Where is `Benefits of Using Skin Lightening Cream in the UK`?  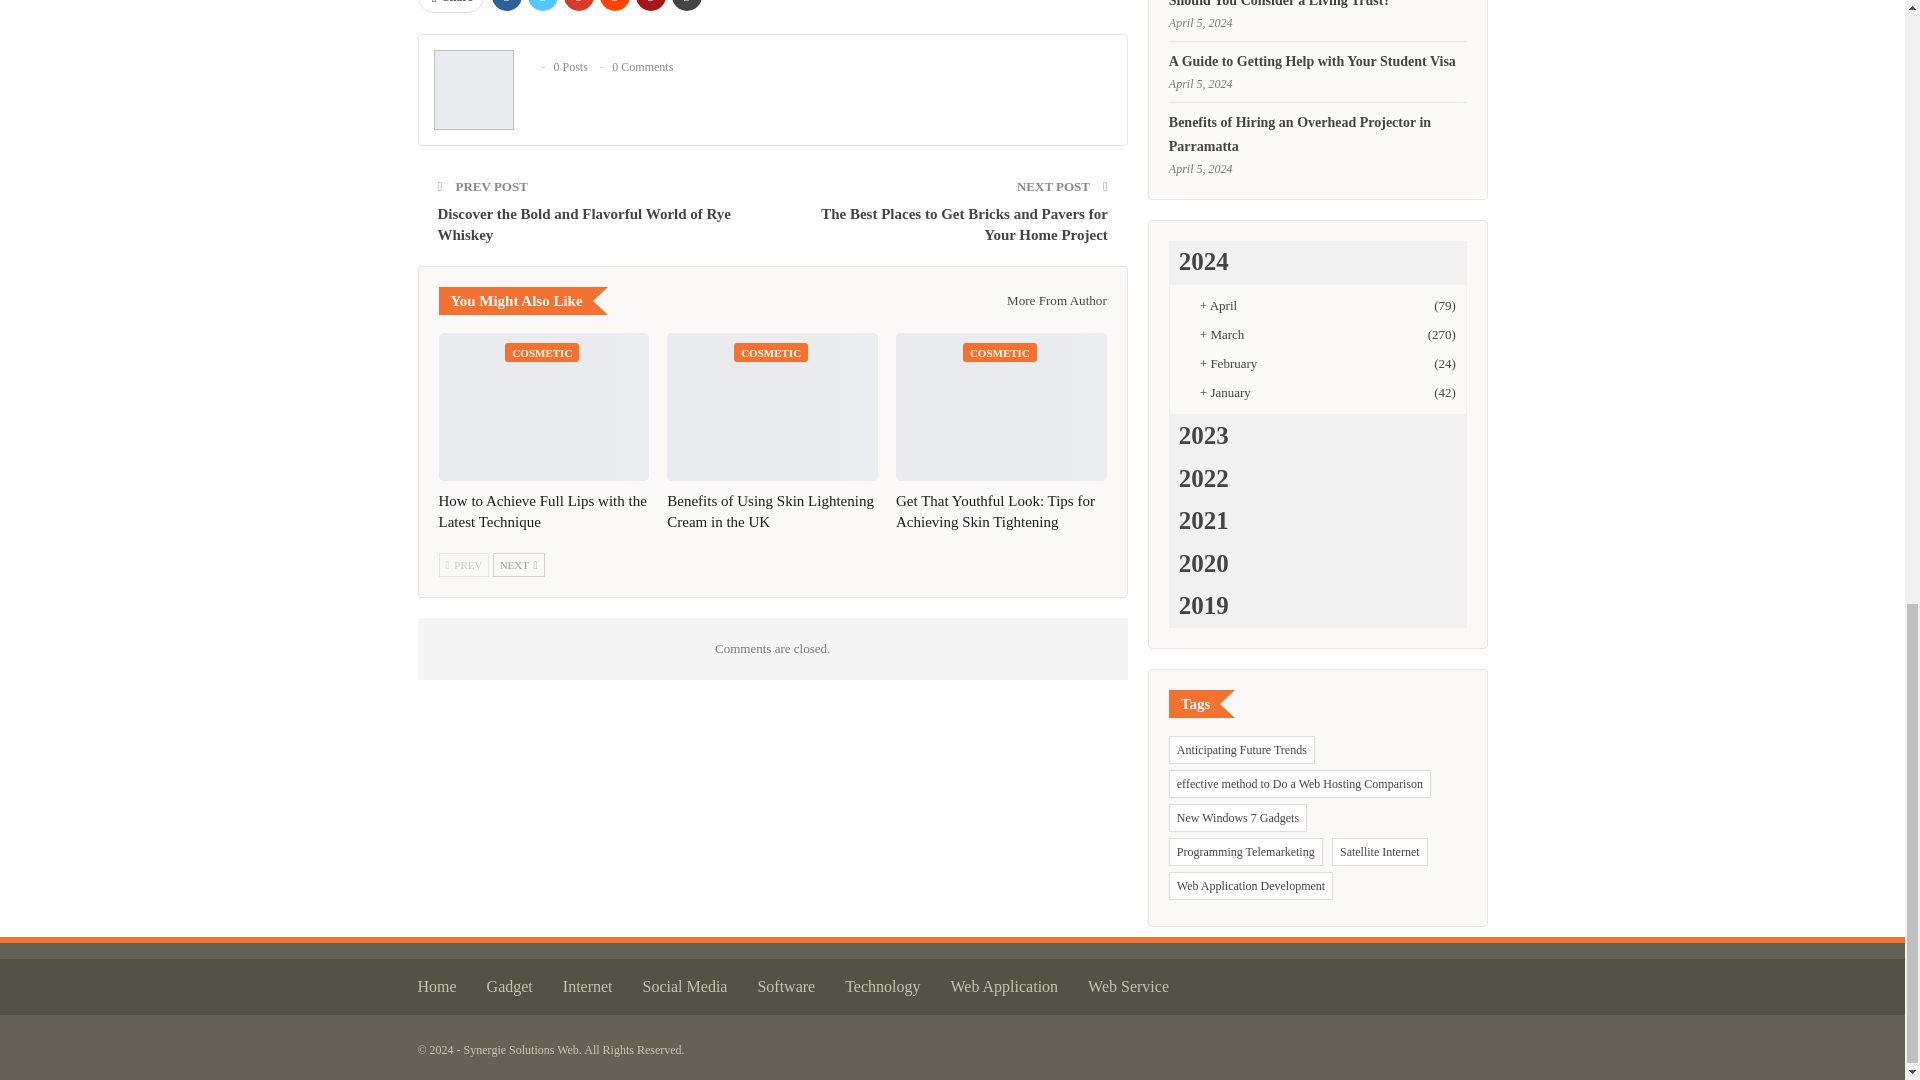
Benefits of Using Skin Lightening Cream in the UK is located at coordinates (772, 406).